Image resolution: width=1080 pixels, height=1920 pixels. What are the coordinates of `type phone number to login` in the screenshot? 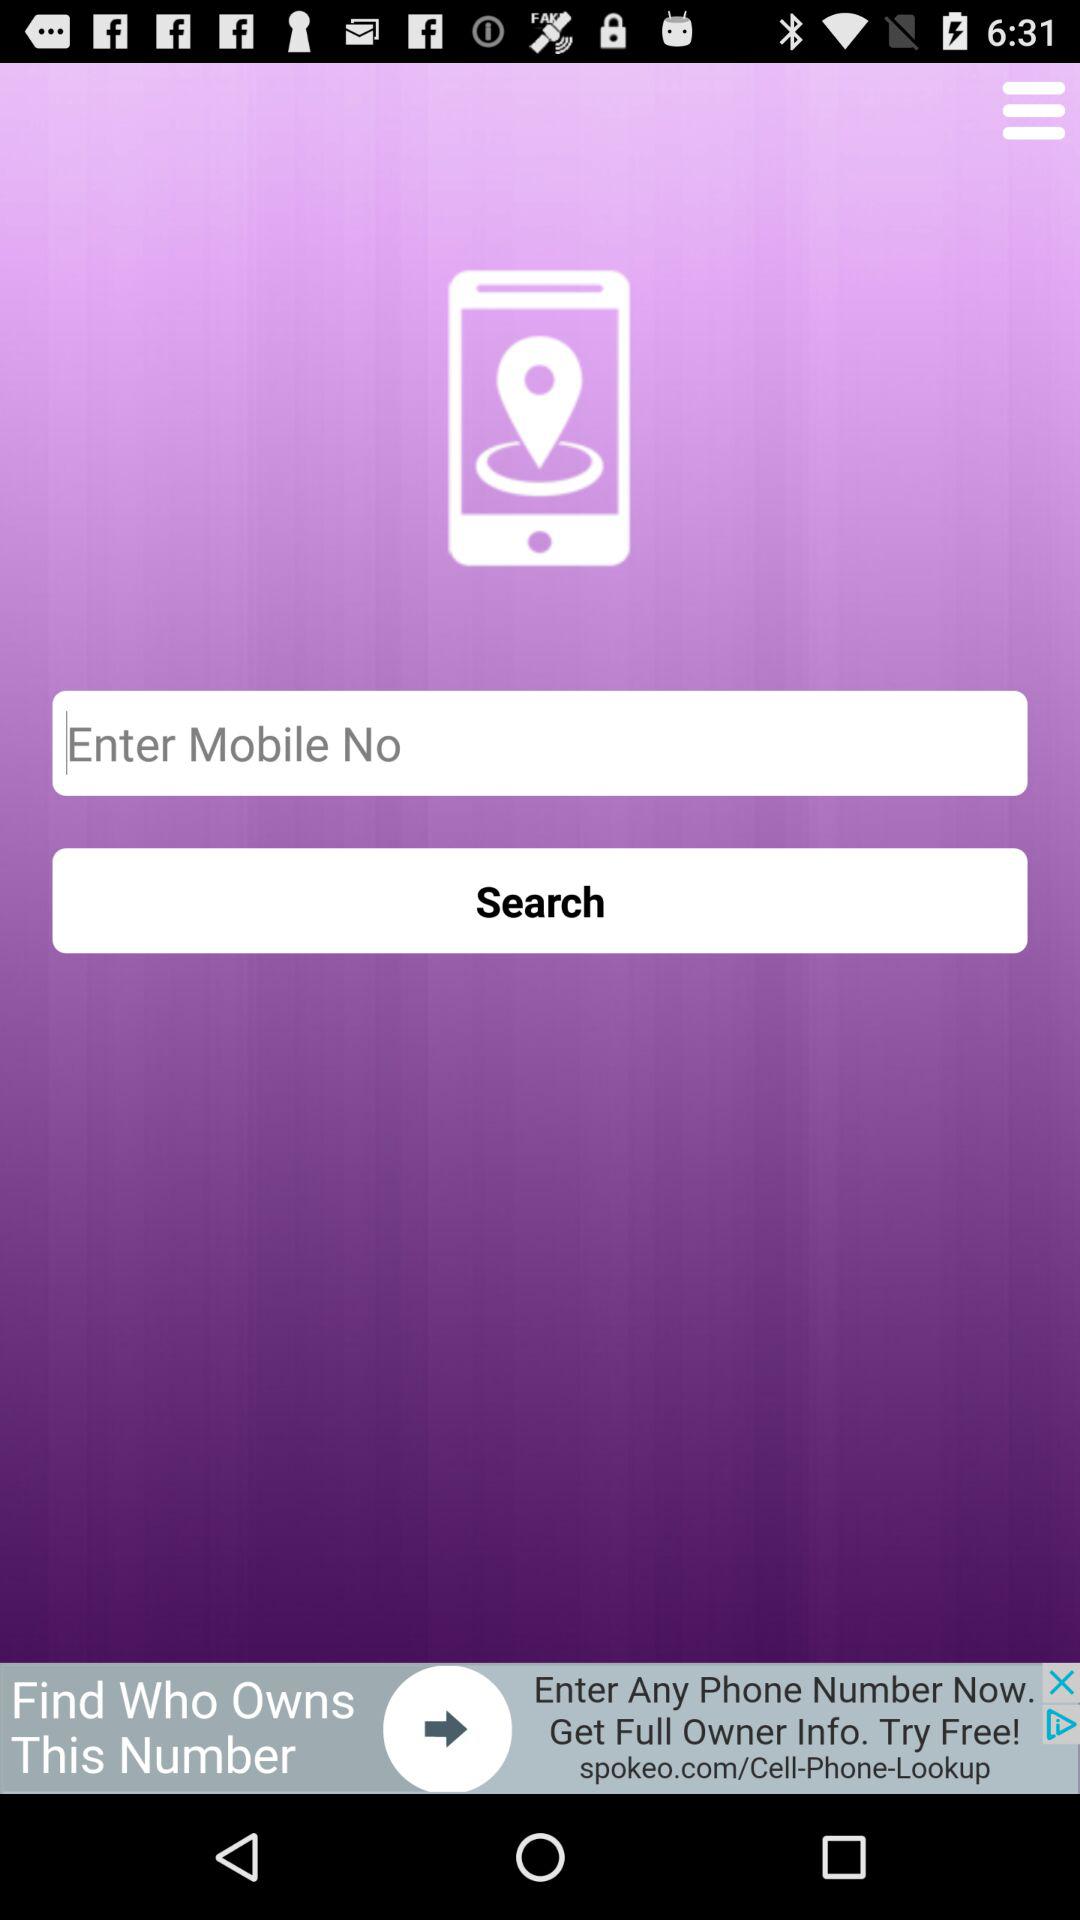 It's located at (540, 742).